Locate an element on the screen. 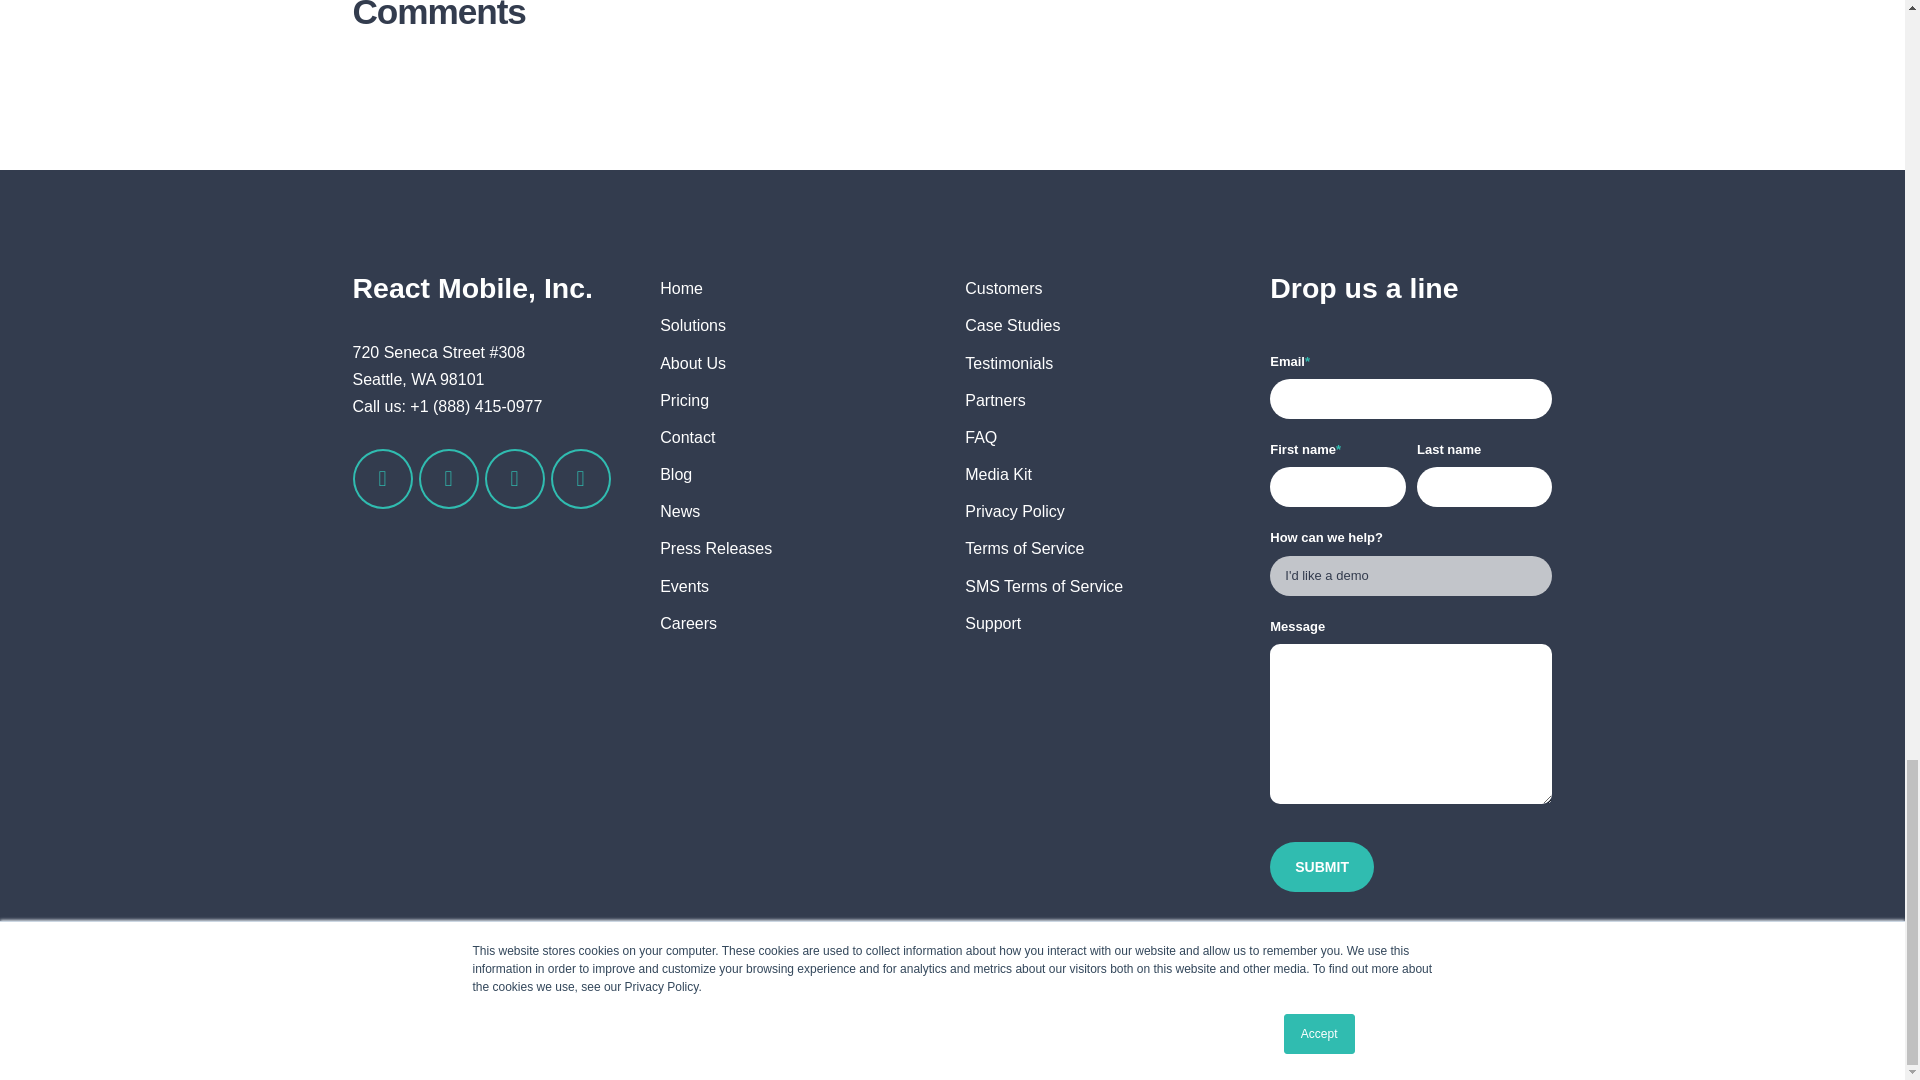  Submit is located at coordinates (1322, 867).